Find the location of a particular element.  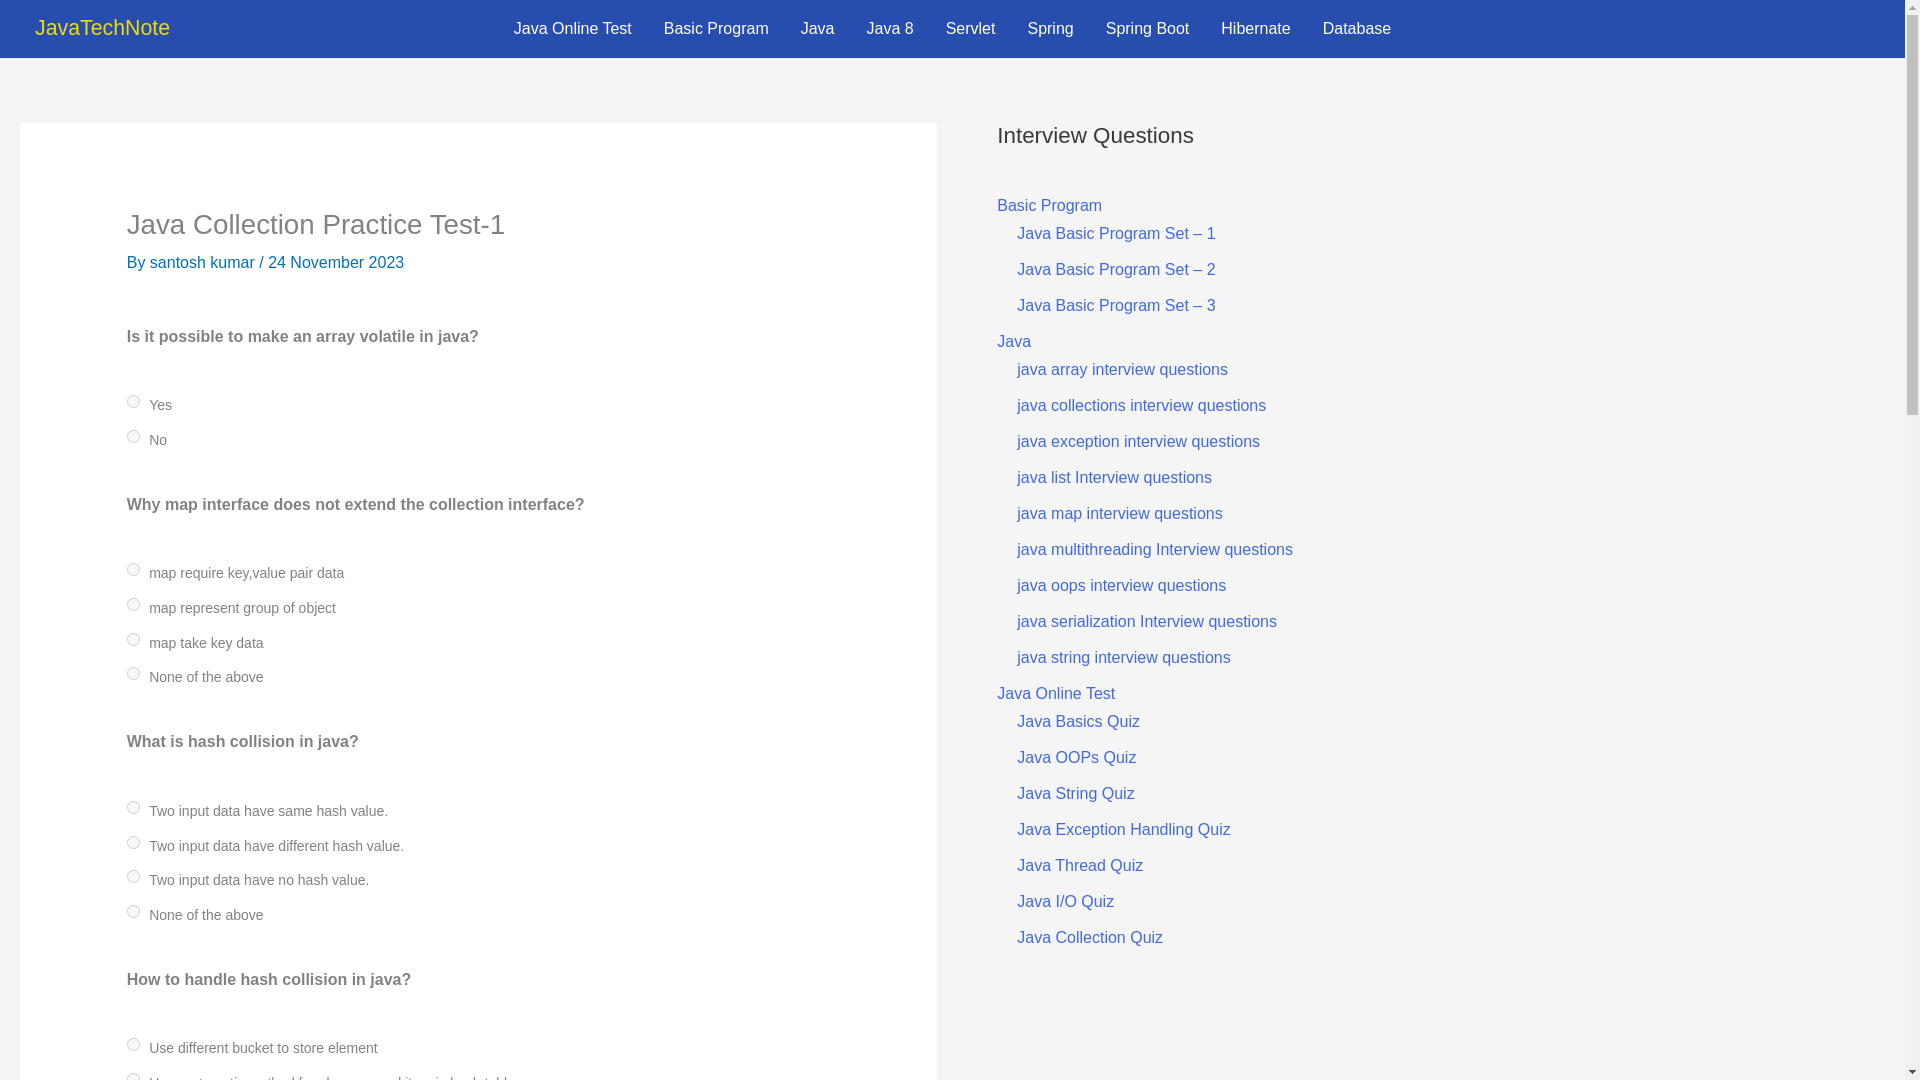

2 is located at coordinates (133, 876).